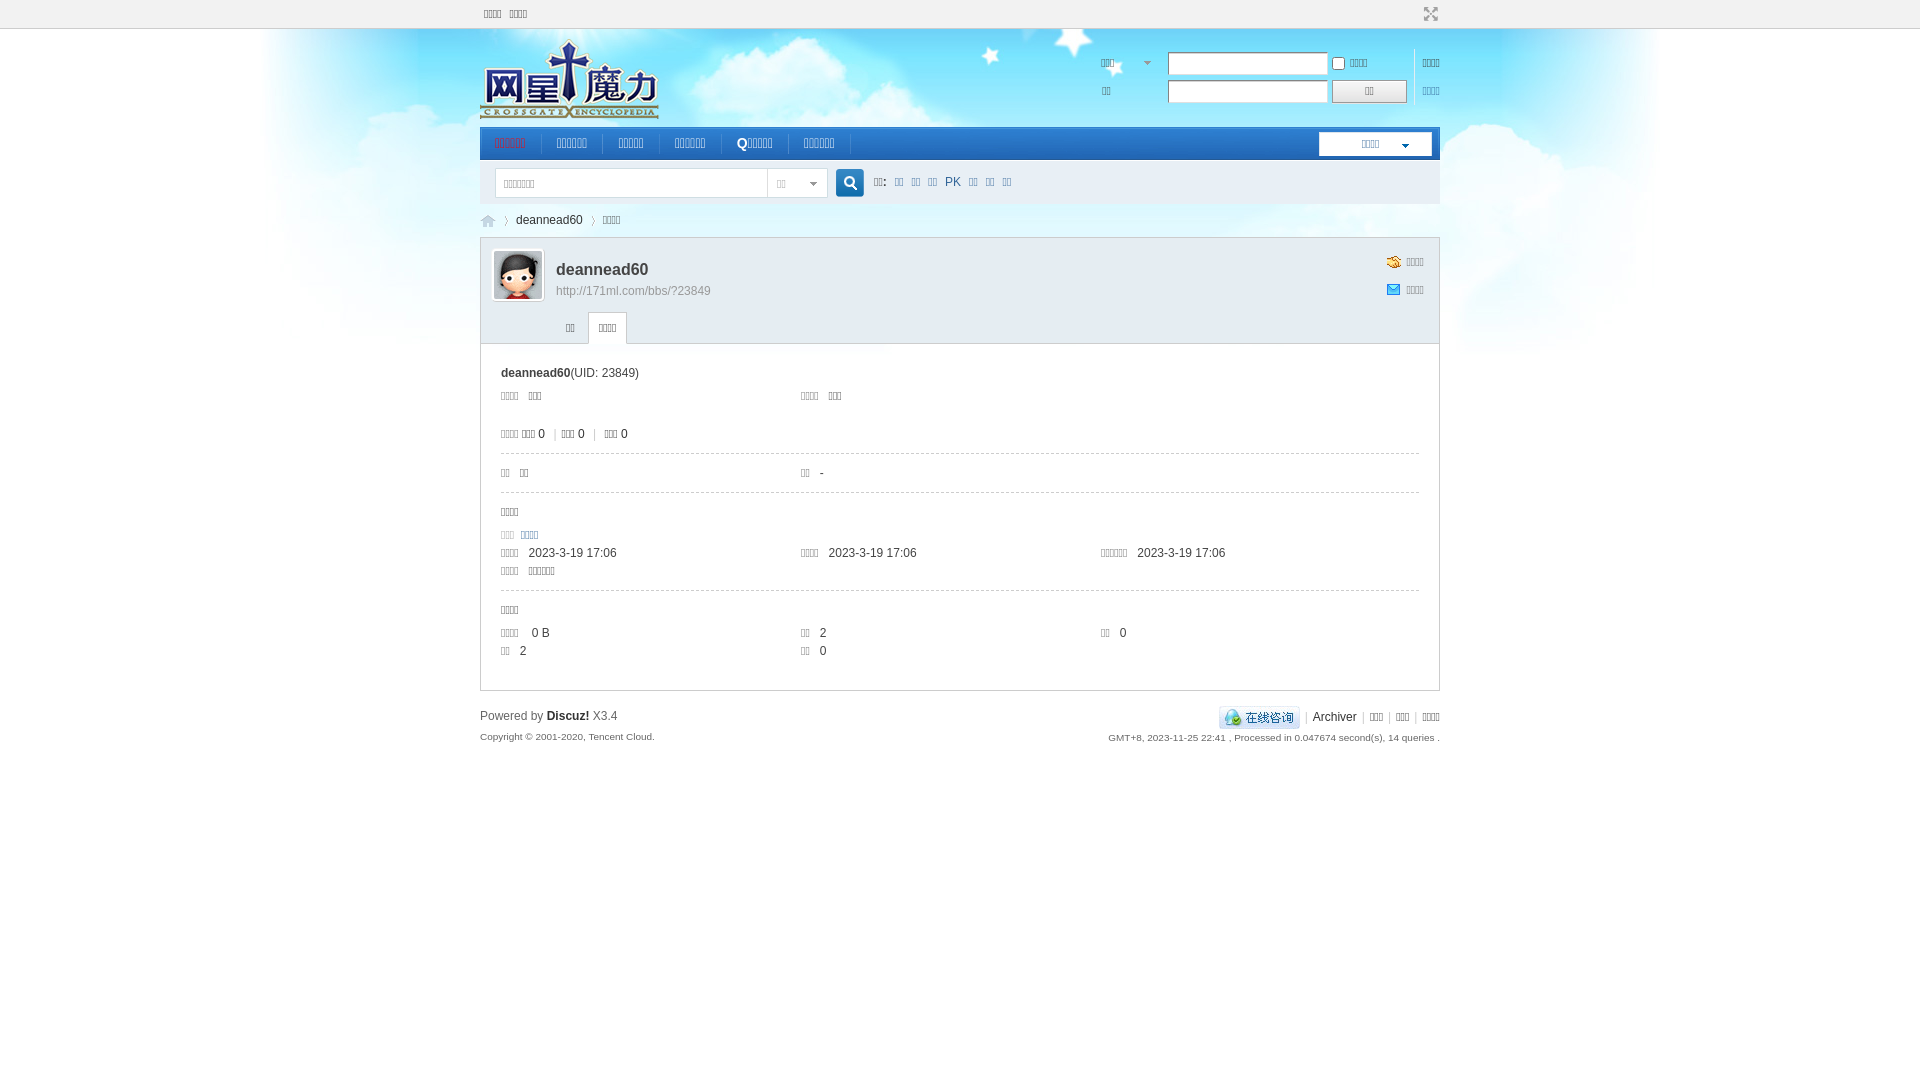 The width and height of the screenshot is (1920, 1080). Describe the element at coordinates (842, 184) in the screenshot. I see `true` at that location.